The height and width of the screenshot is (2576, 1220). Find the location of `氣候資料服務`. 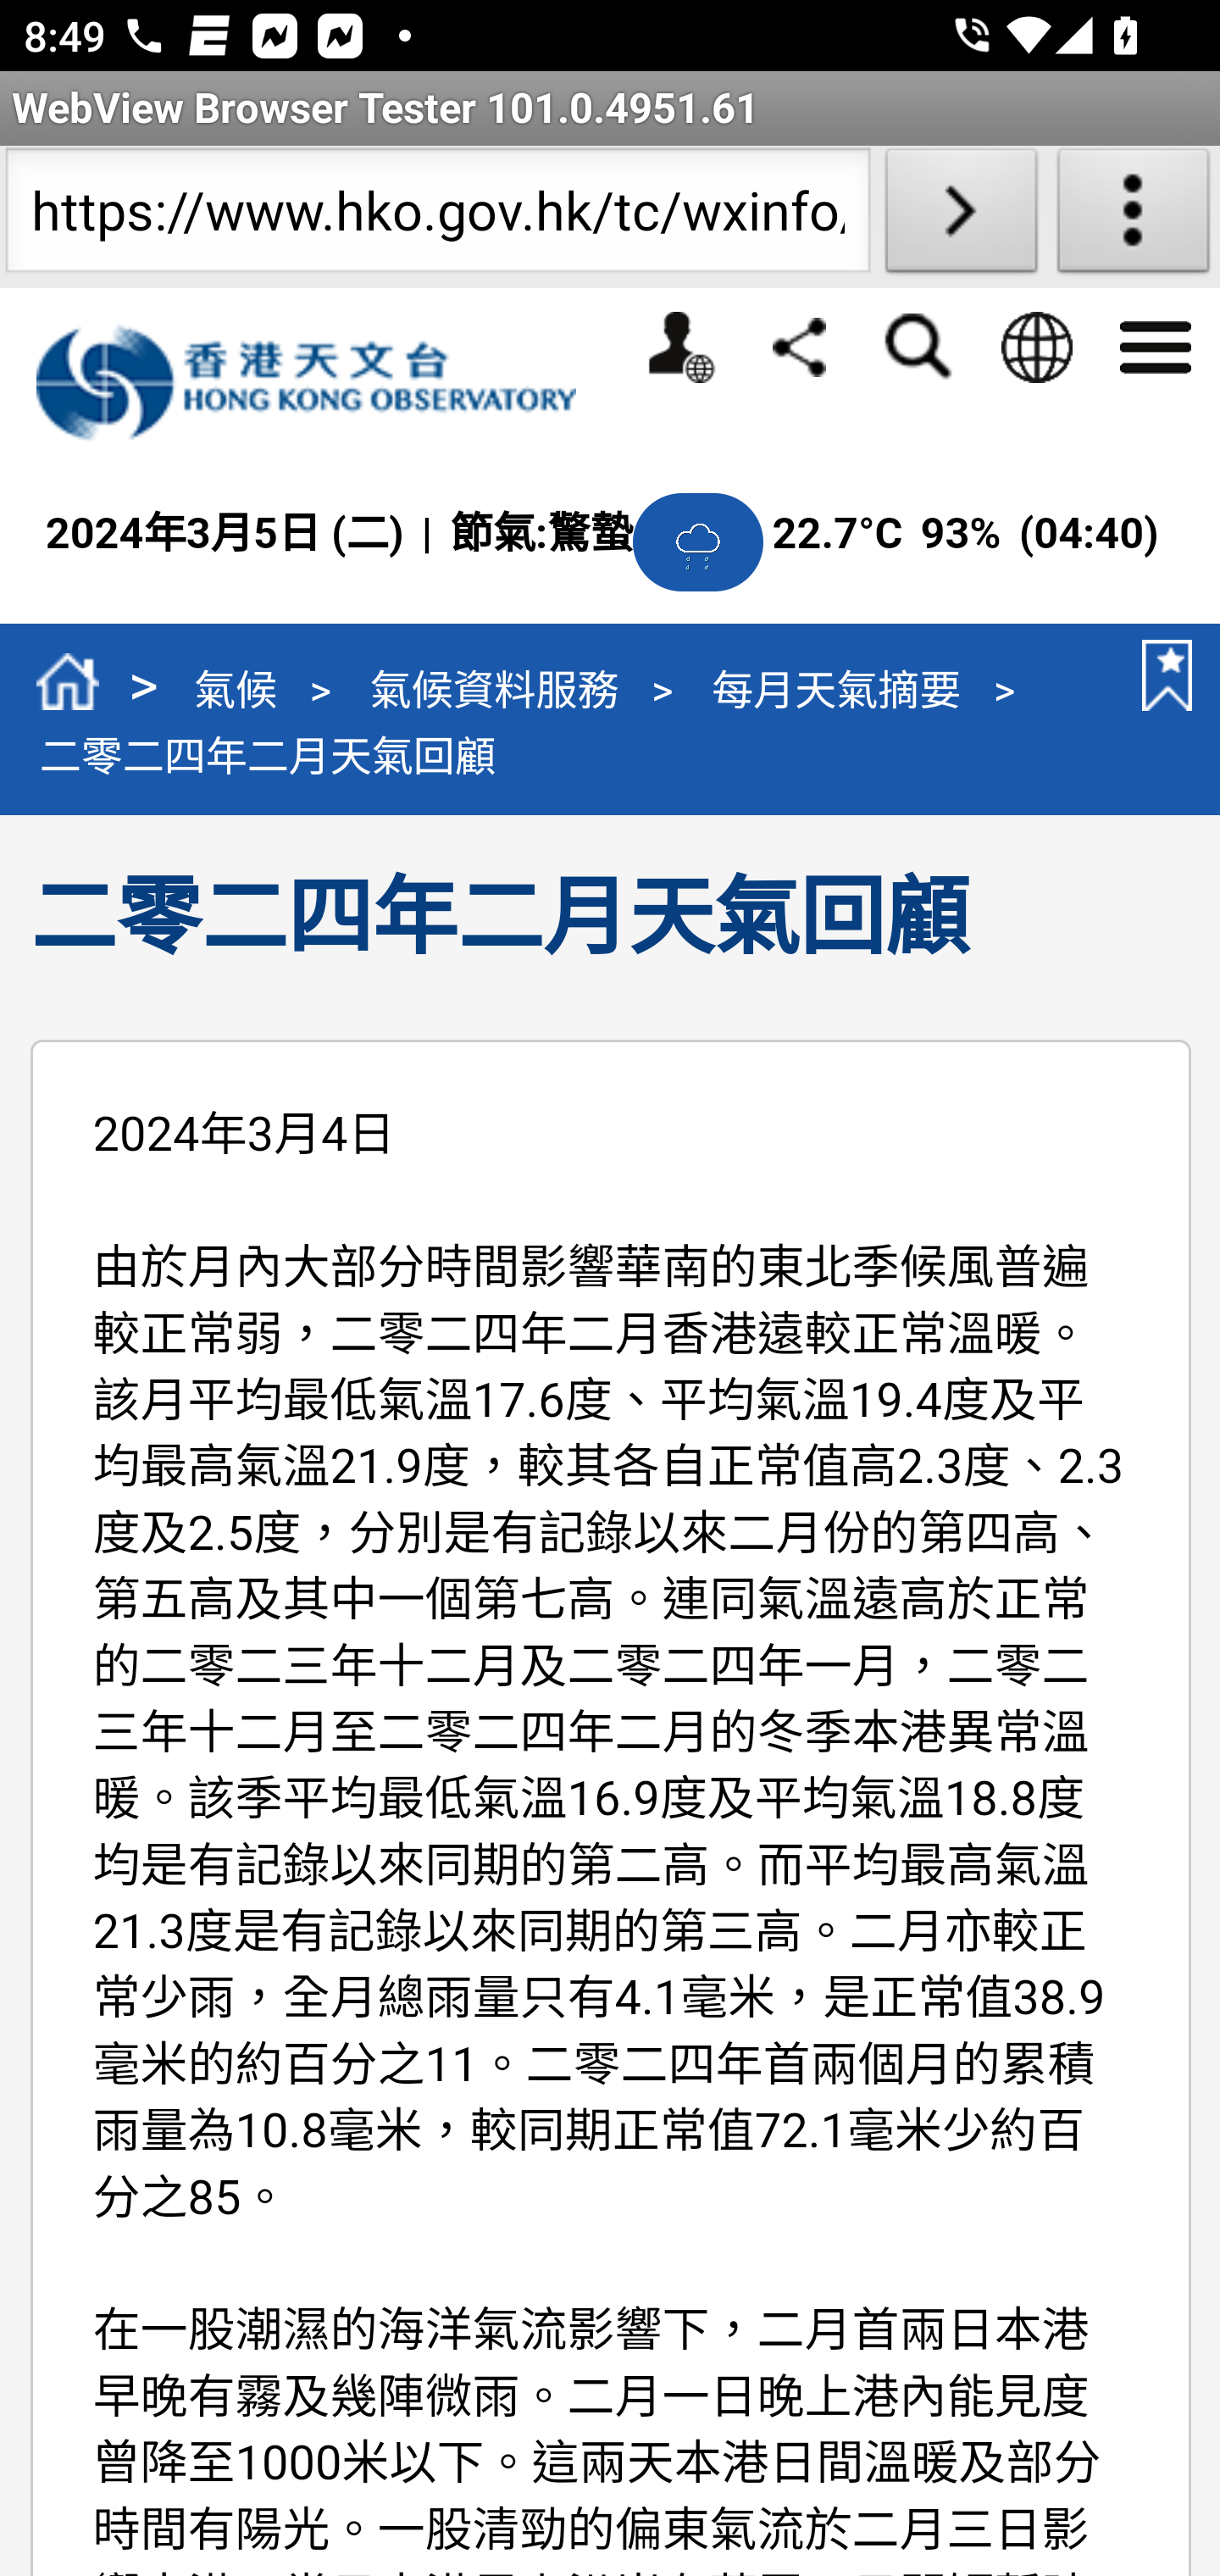

氣候資料服務 is located at coordinates (493, 689).